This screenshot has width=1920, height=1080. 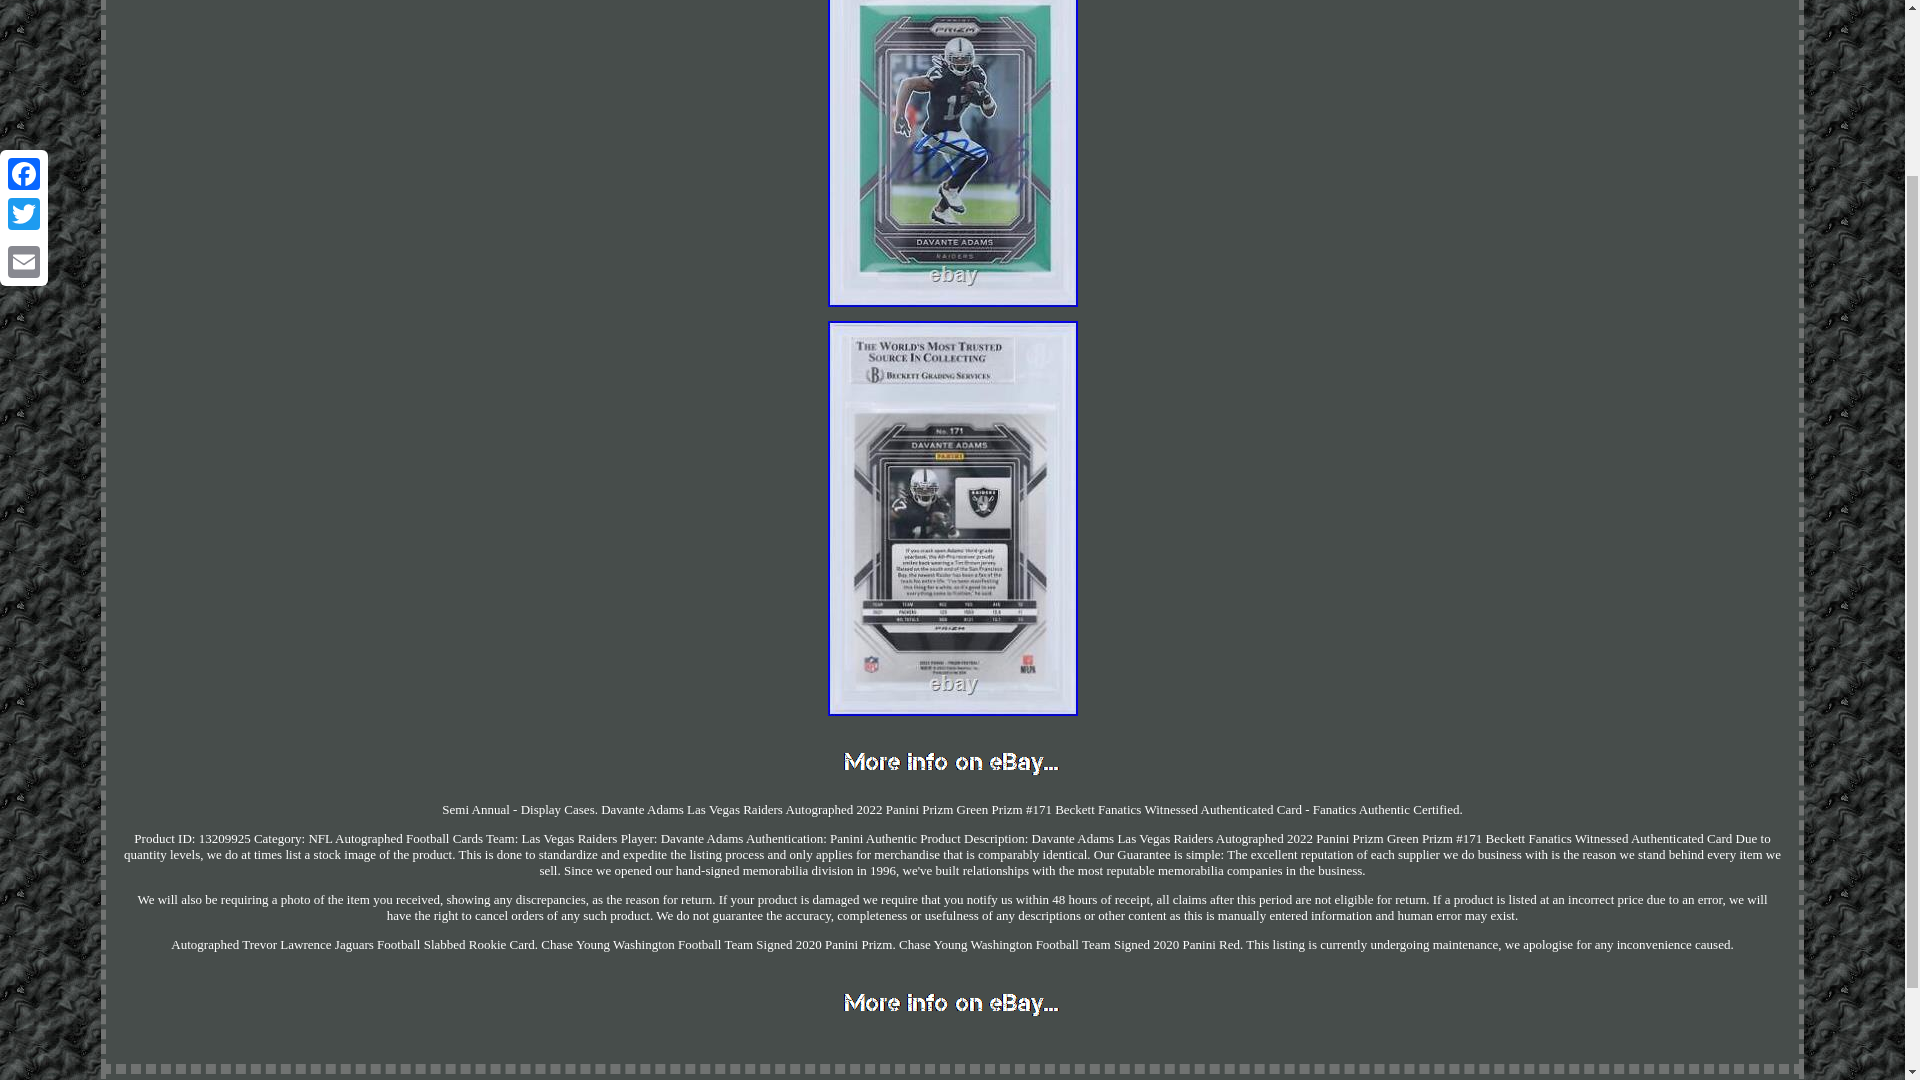 What do you see at coordinates (952, 153) in the screenshot?
I see `Signed Davante Adams Raiders Football Card` at bounding box center [952, 153].